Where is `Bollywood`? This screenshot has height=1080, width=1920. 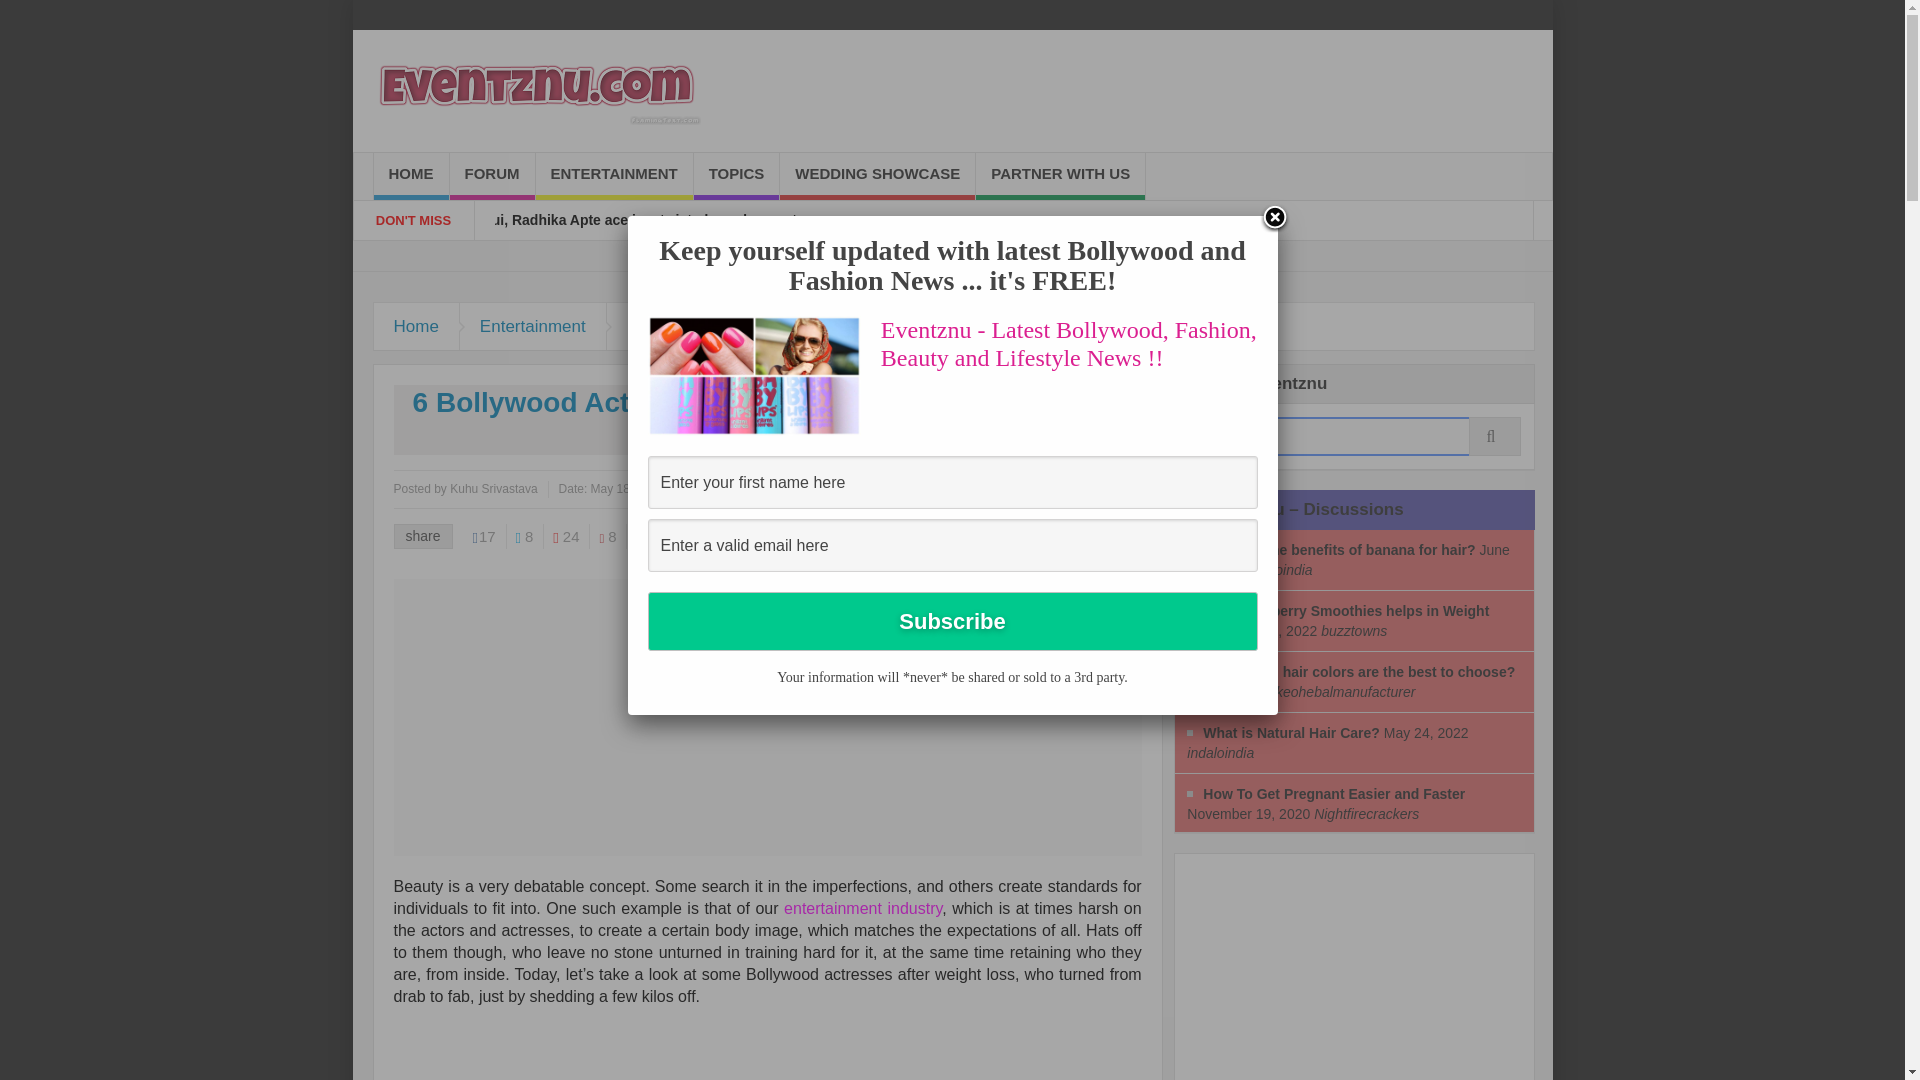 Bollywood is located at coordinates (666, 326).